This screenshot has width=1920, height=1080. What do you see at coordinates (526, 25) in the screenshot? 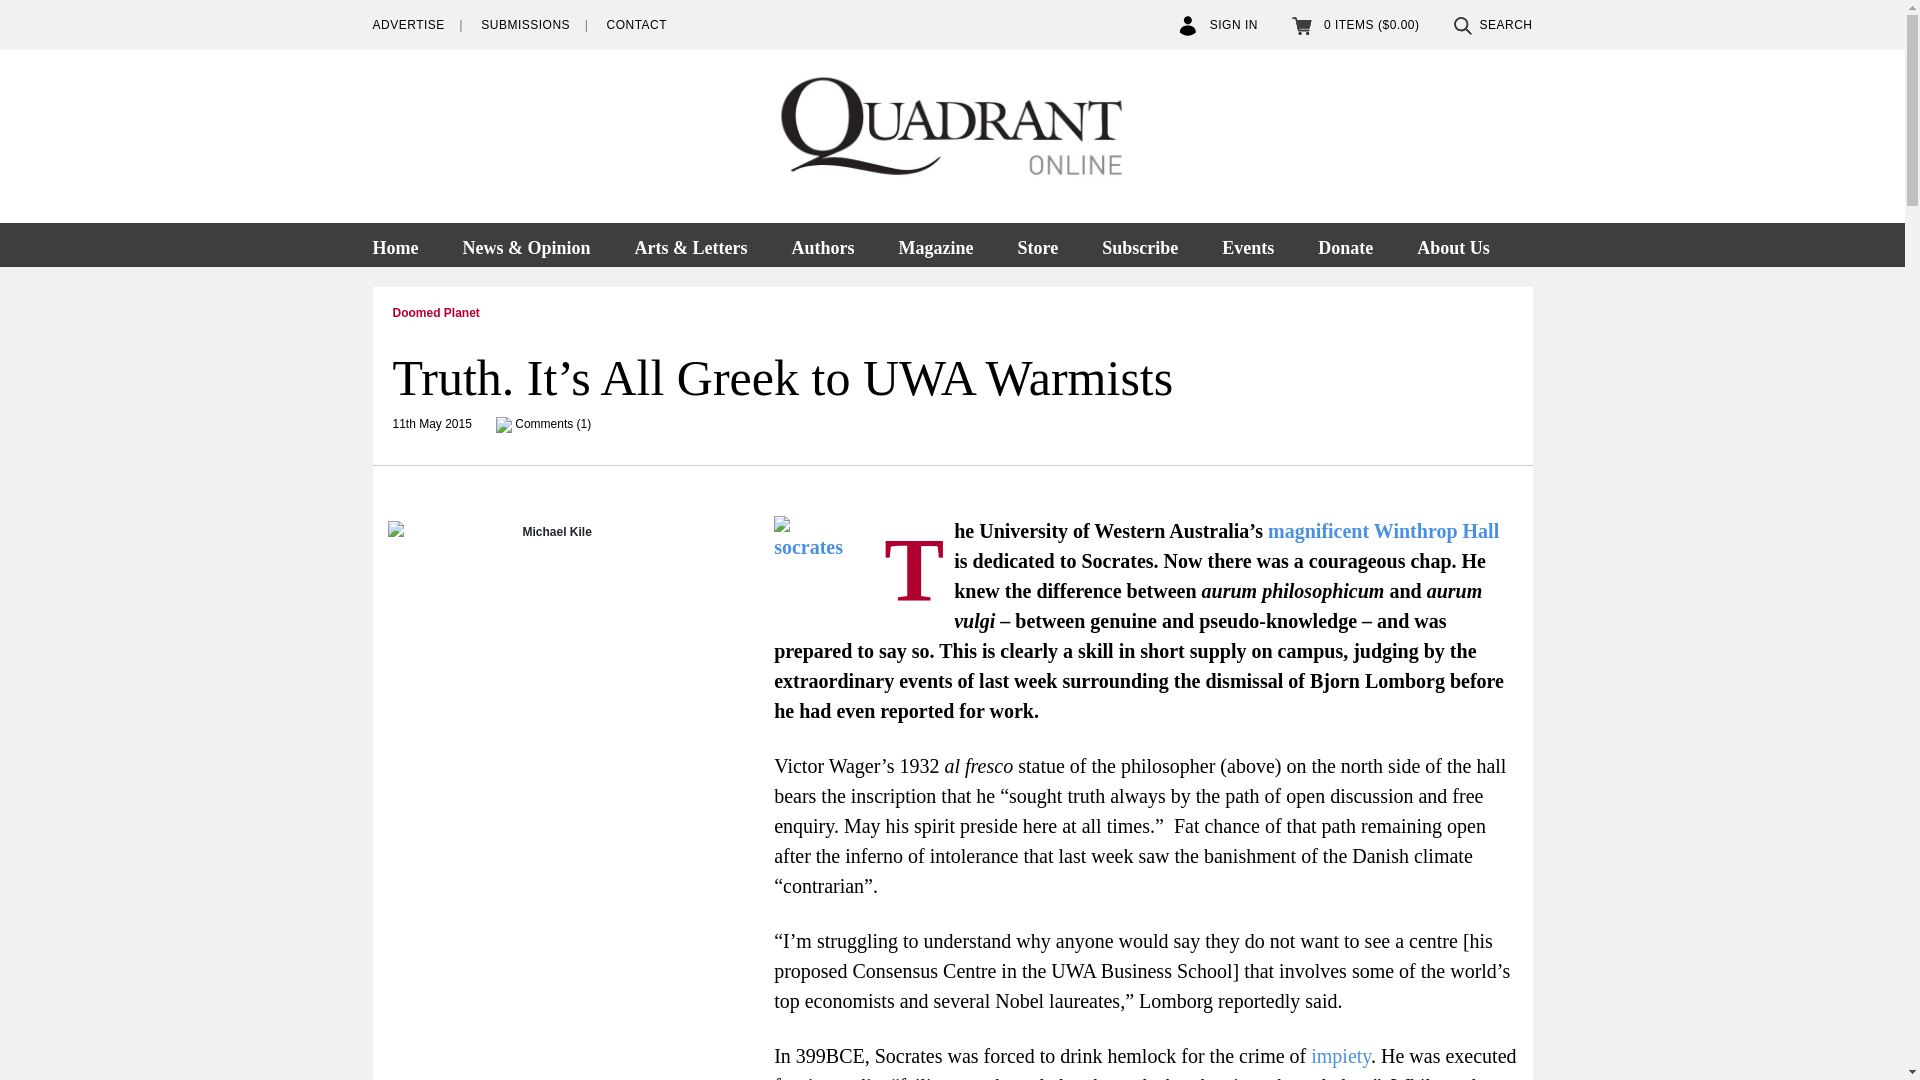
I see `SUBMISSIONS` at bounding box center [526, 25].